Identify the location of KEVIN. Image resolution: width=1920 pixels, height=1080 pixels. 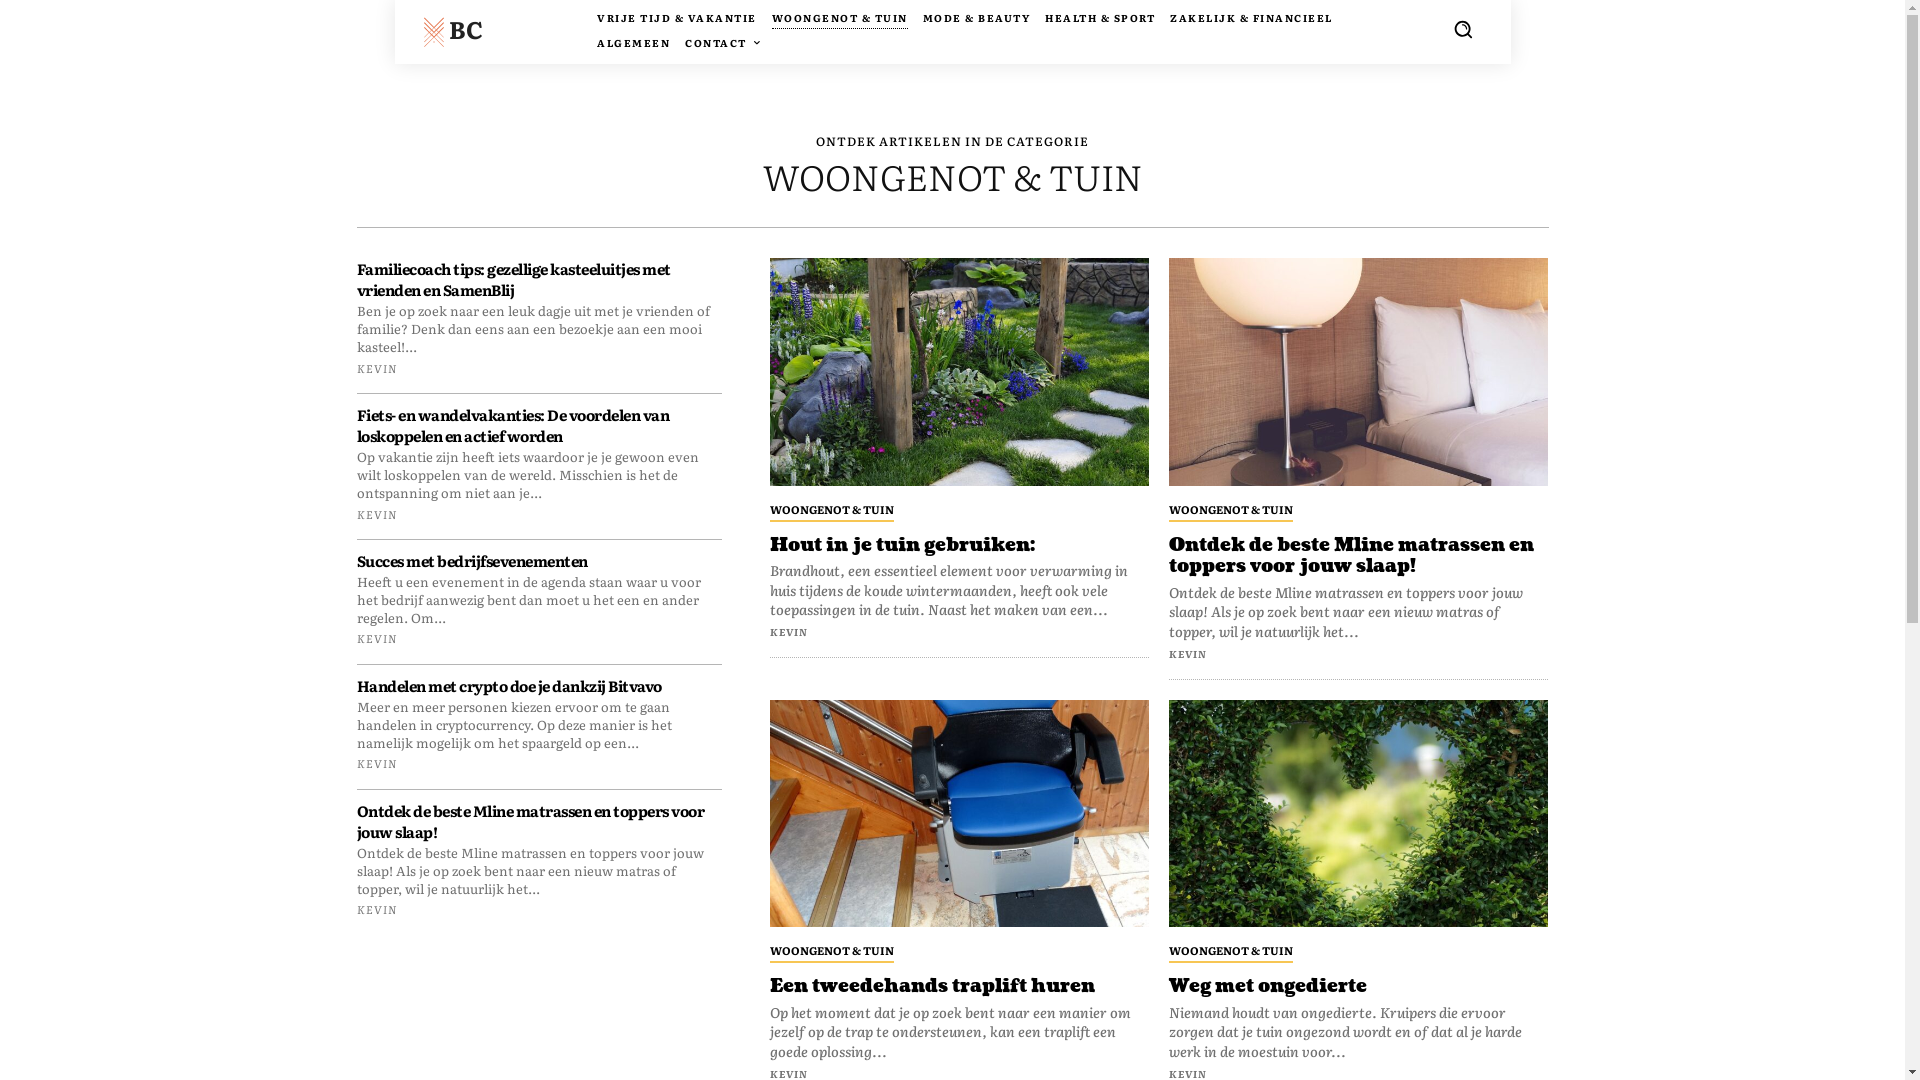
(376, 638).